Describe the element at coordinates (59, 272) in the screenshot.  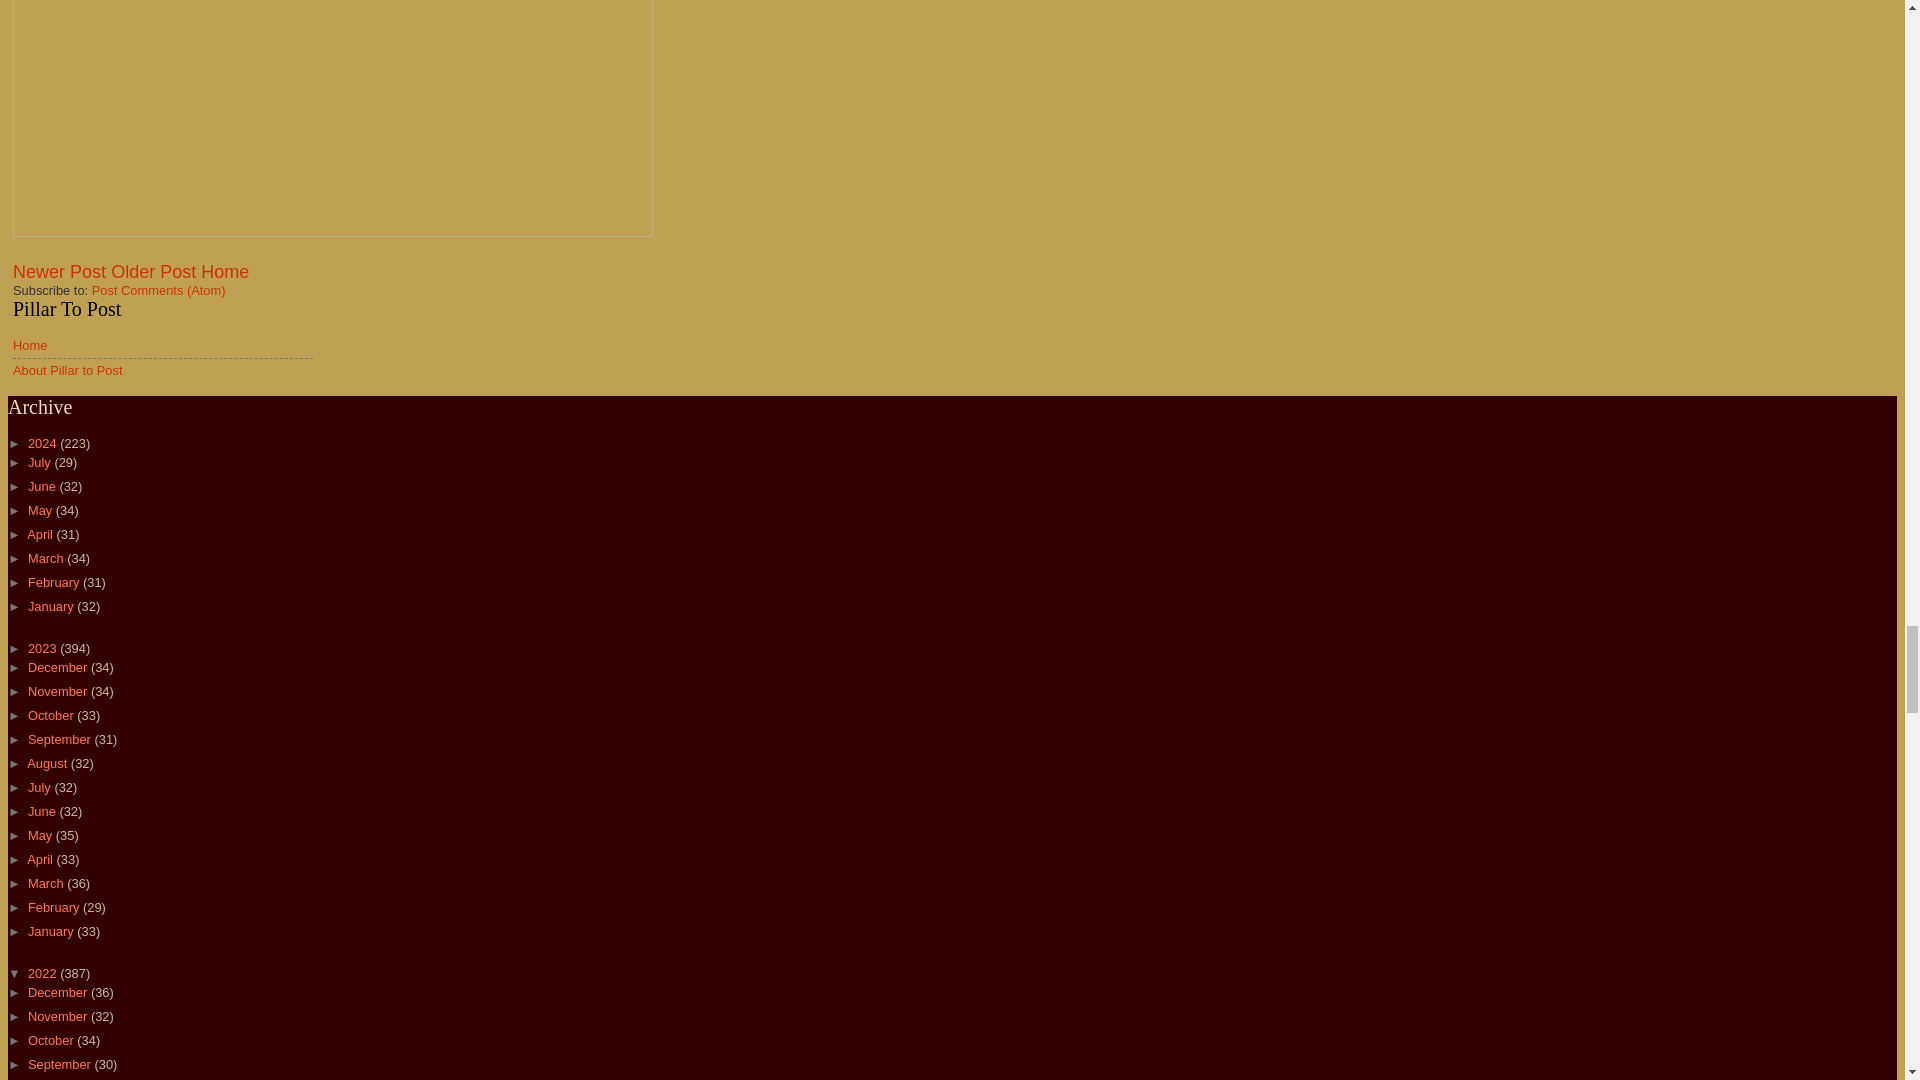
I see `Newer Post` at that location.